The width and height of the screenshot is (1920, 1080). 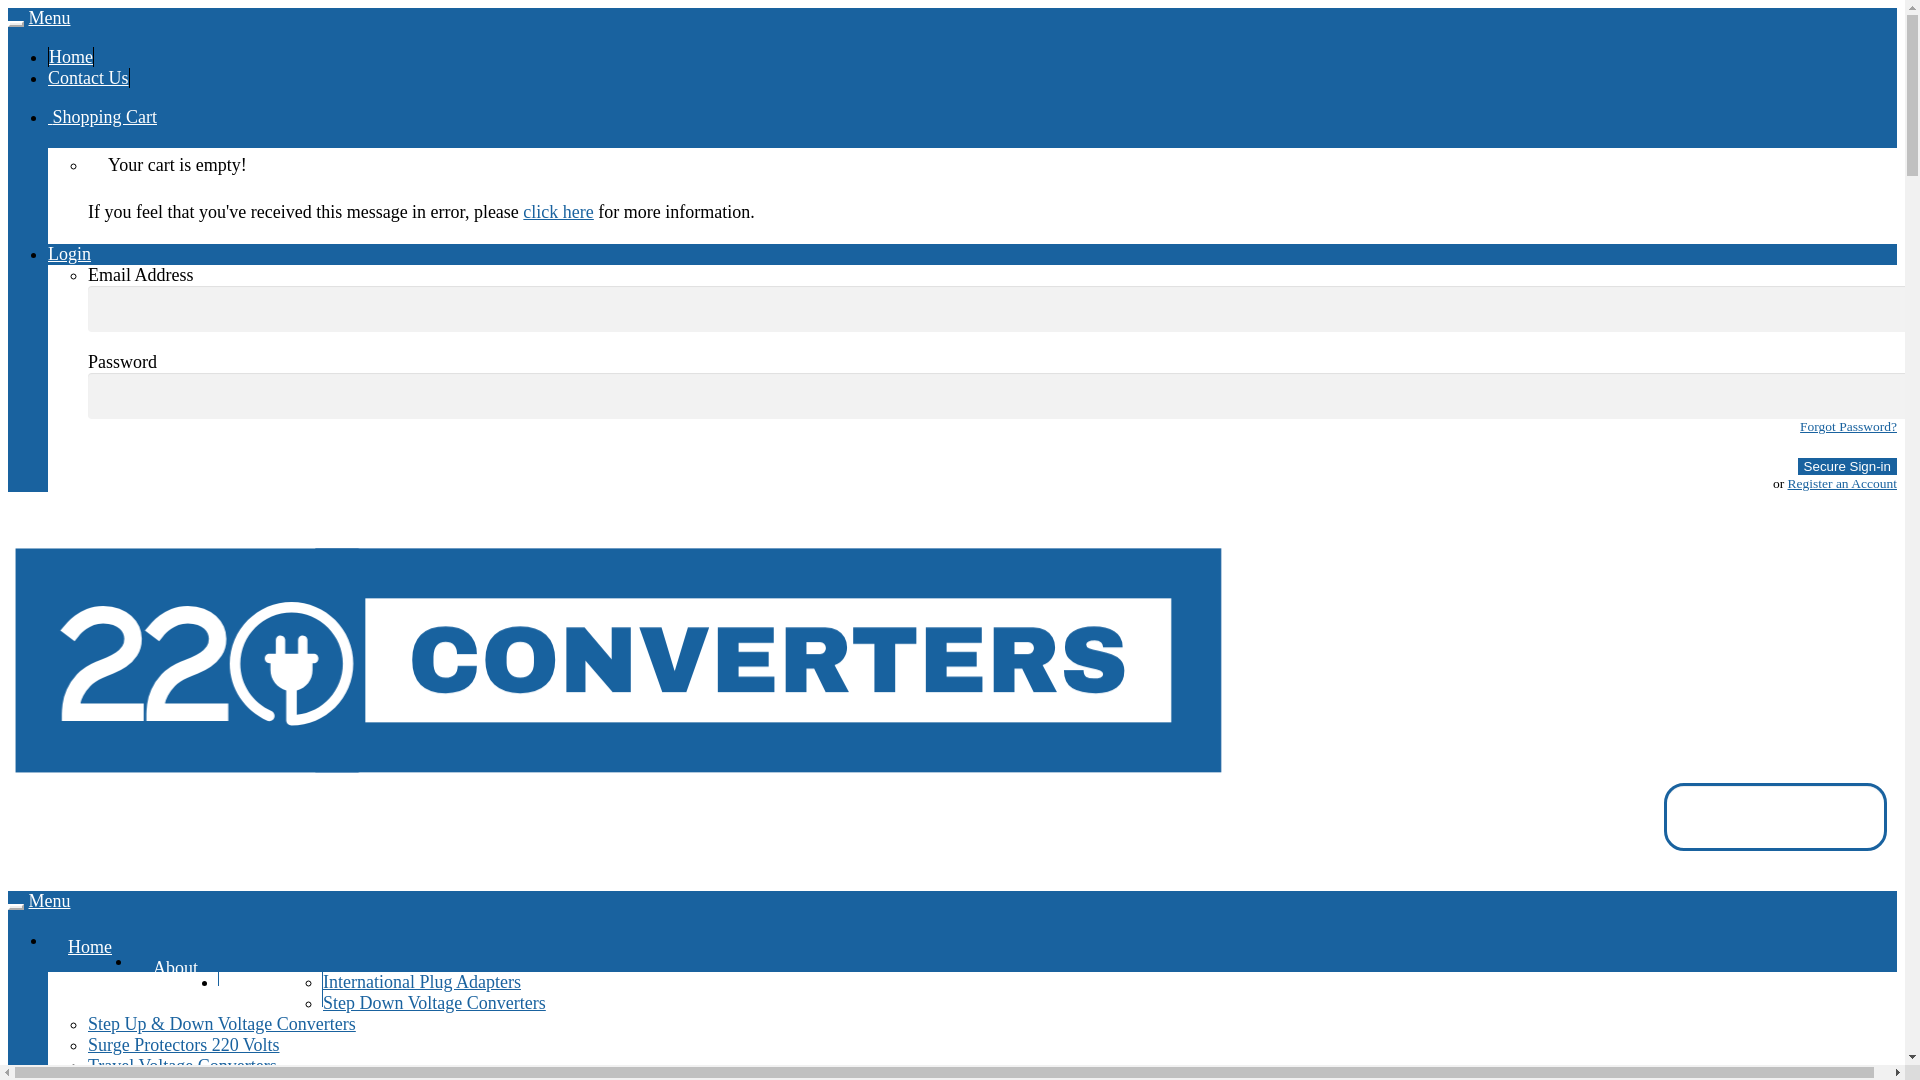 What do you see at coordinates (1848, 426) in the screenshot?
I see `Forgot Password?` at bounding box center [1848, 426].